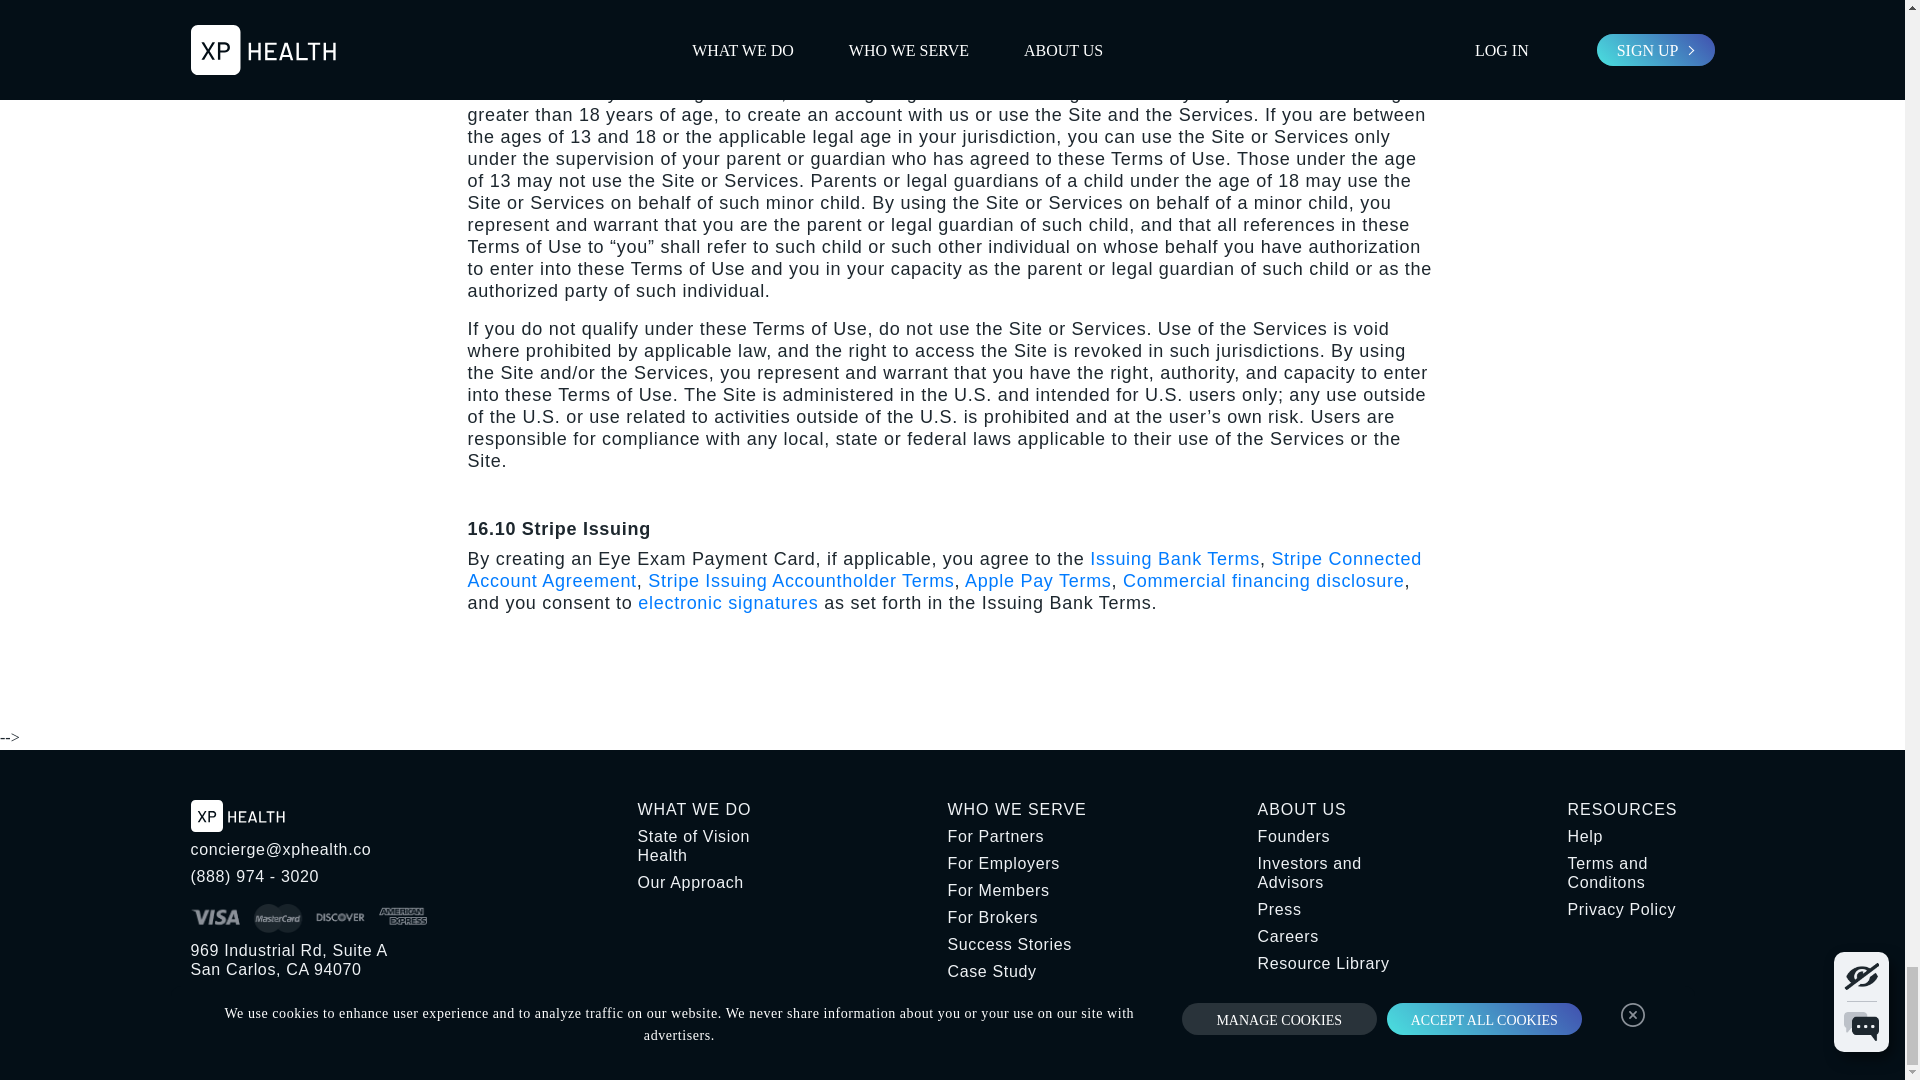 This screenshot has height=1080, width=1920. I want to click on Apple Pay Terms, so click(1038, 580).